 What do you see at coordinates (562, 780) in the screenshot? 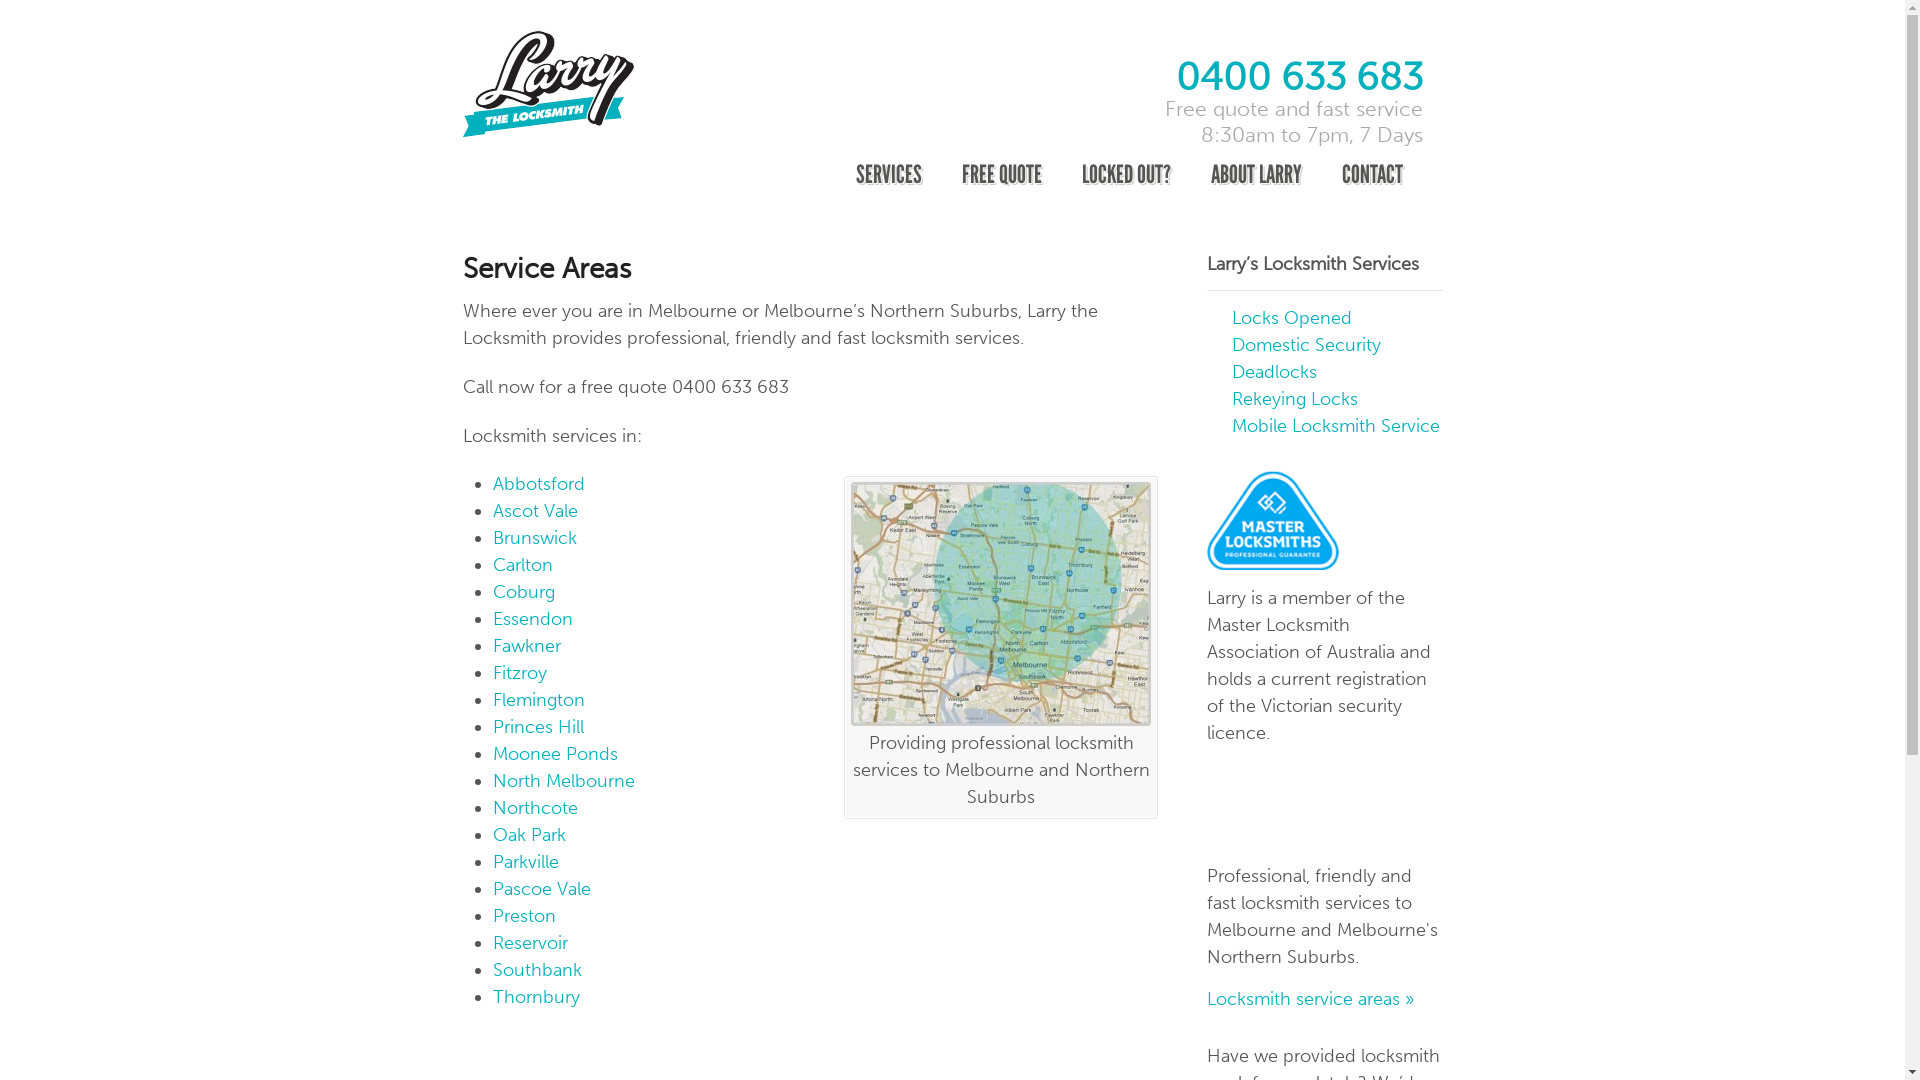
I see `North Melbourne` at bounding box center [562, 780].